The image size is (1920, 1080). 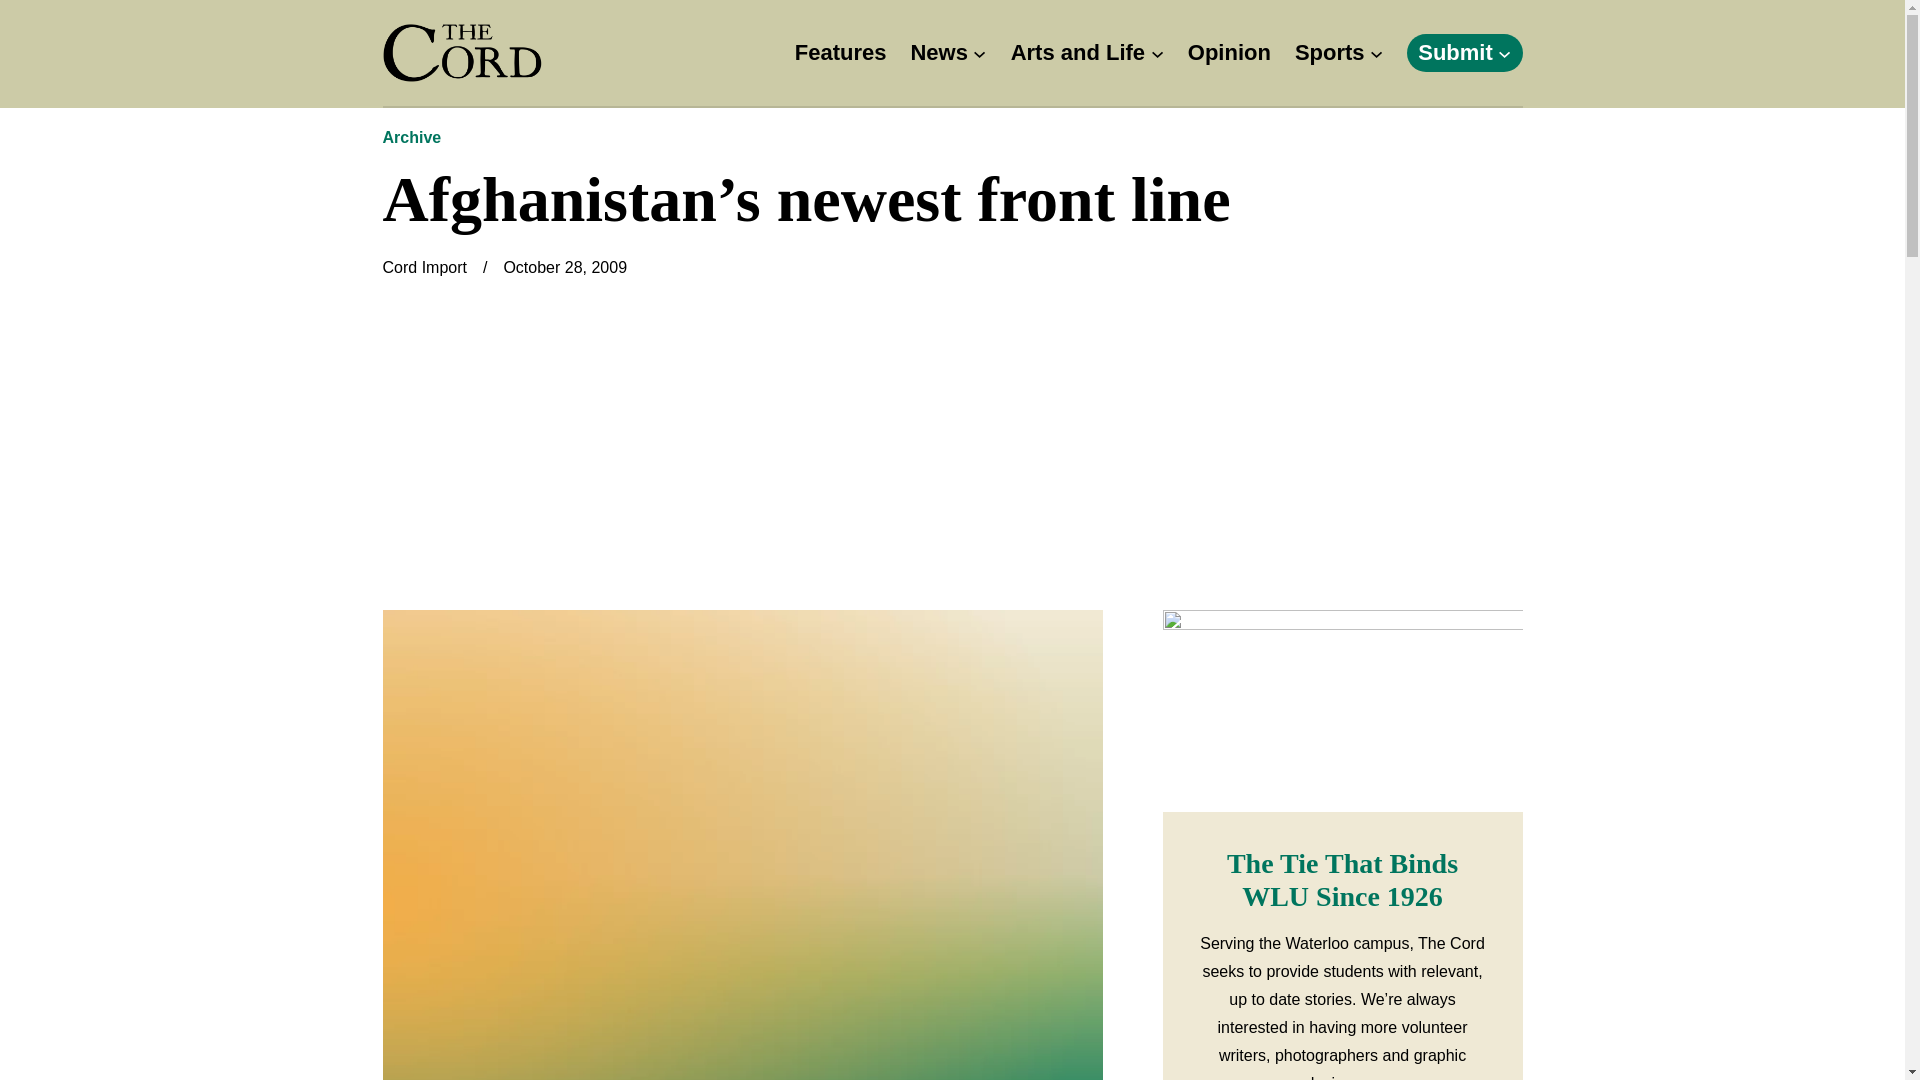 I want to click on Arts and Life, so click(x=1078, y=53).